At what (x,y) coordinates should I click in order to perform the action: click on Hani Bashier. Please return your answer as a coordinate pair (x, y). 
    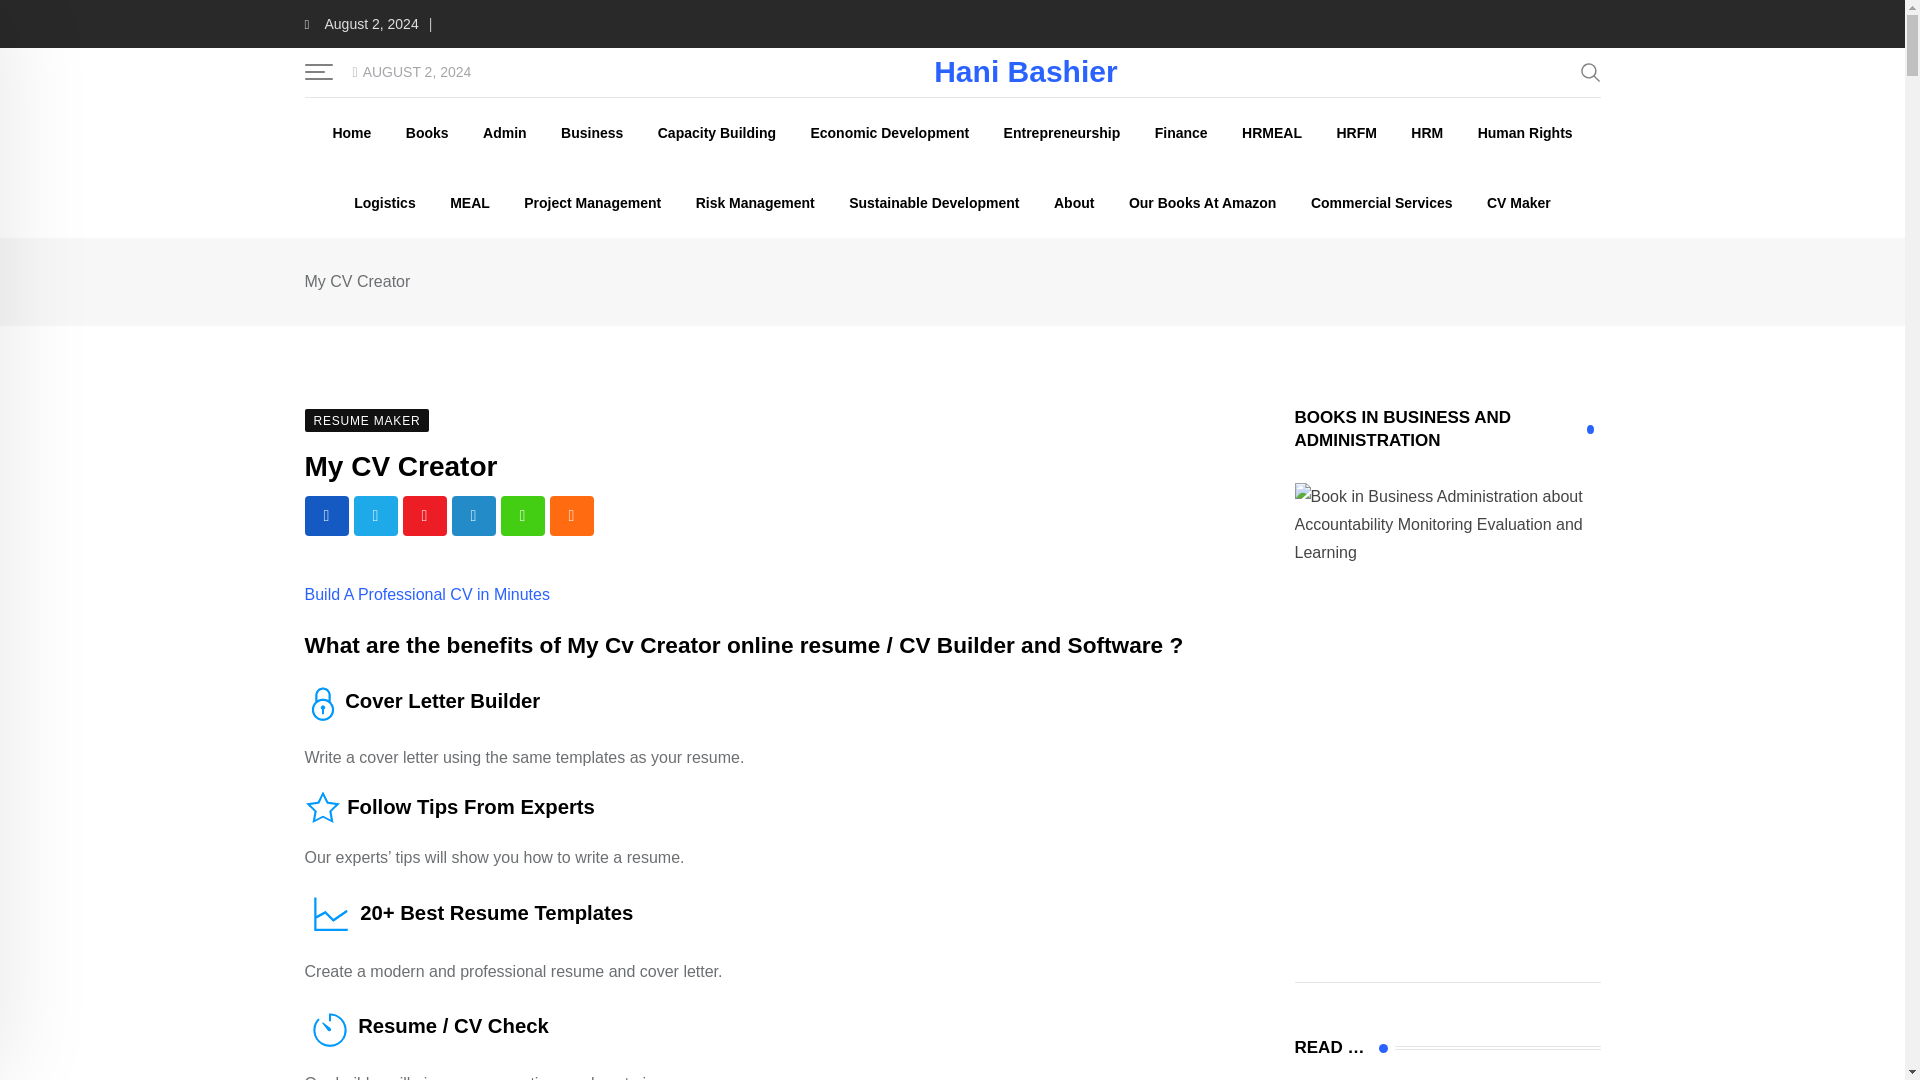
    Looking at the image, I should click on (1025, 72).